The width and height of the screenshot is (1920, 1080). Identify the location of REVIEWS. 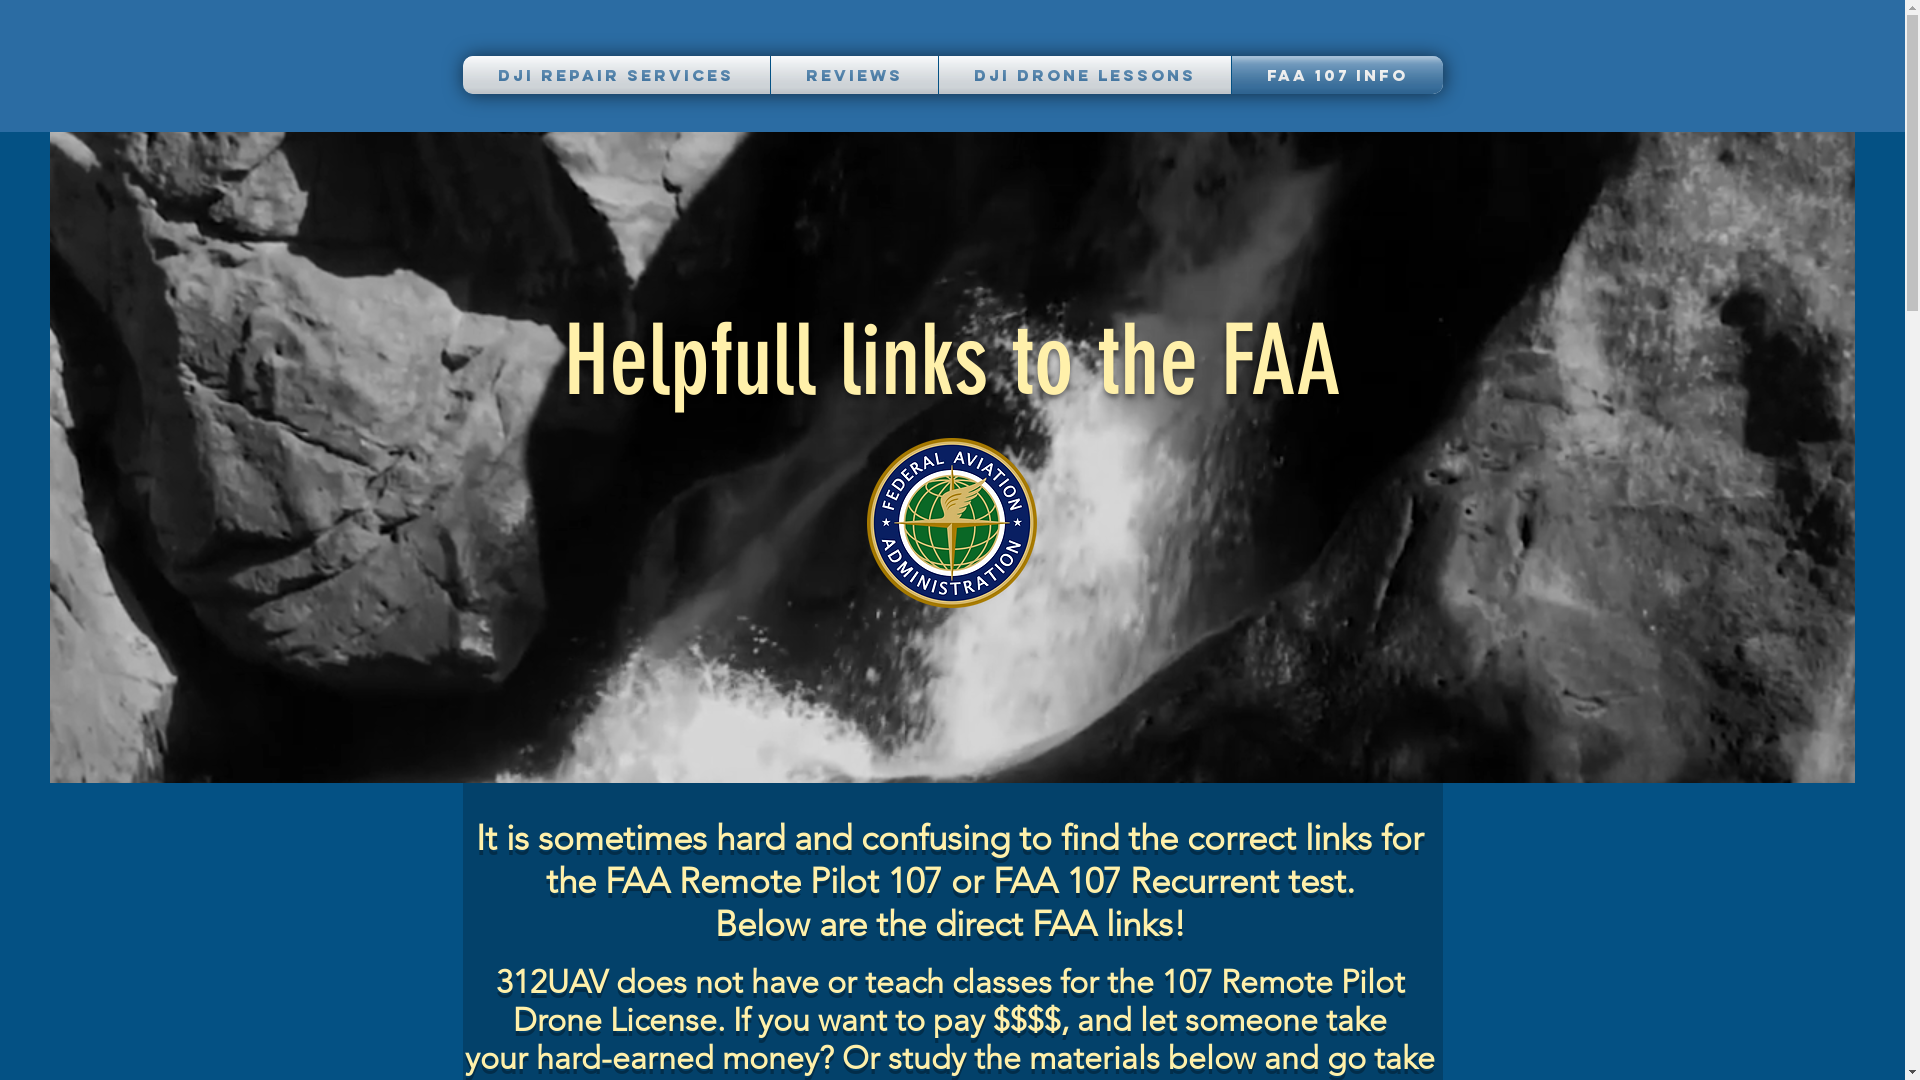
(854, 75).